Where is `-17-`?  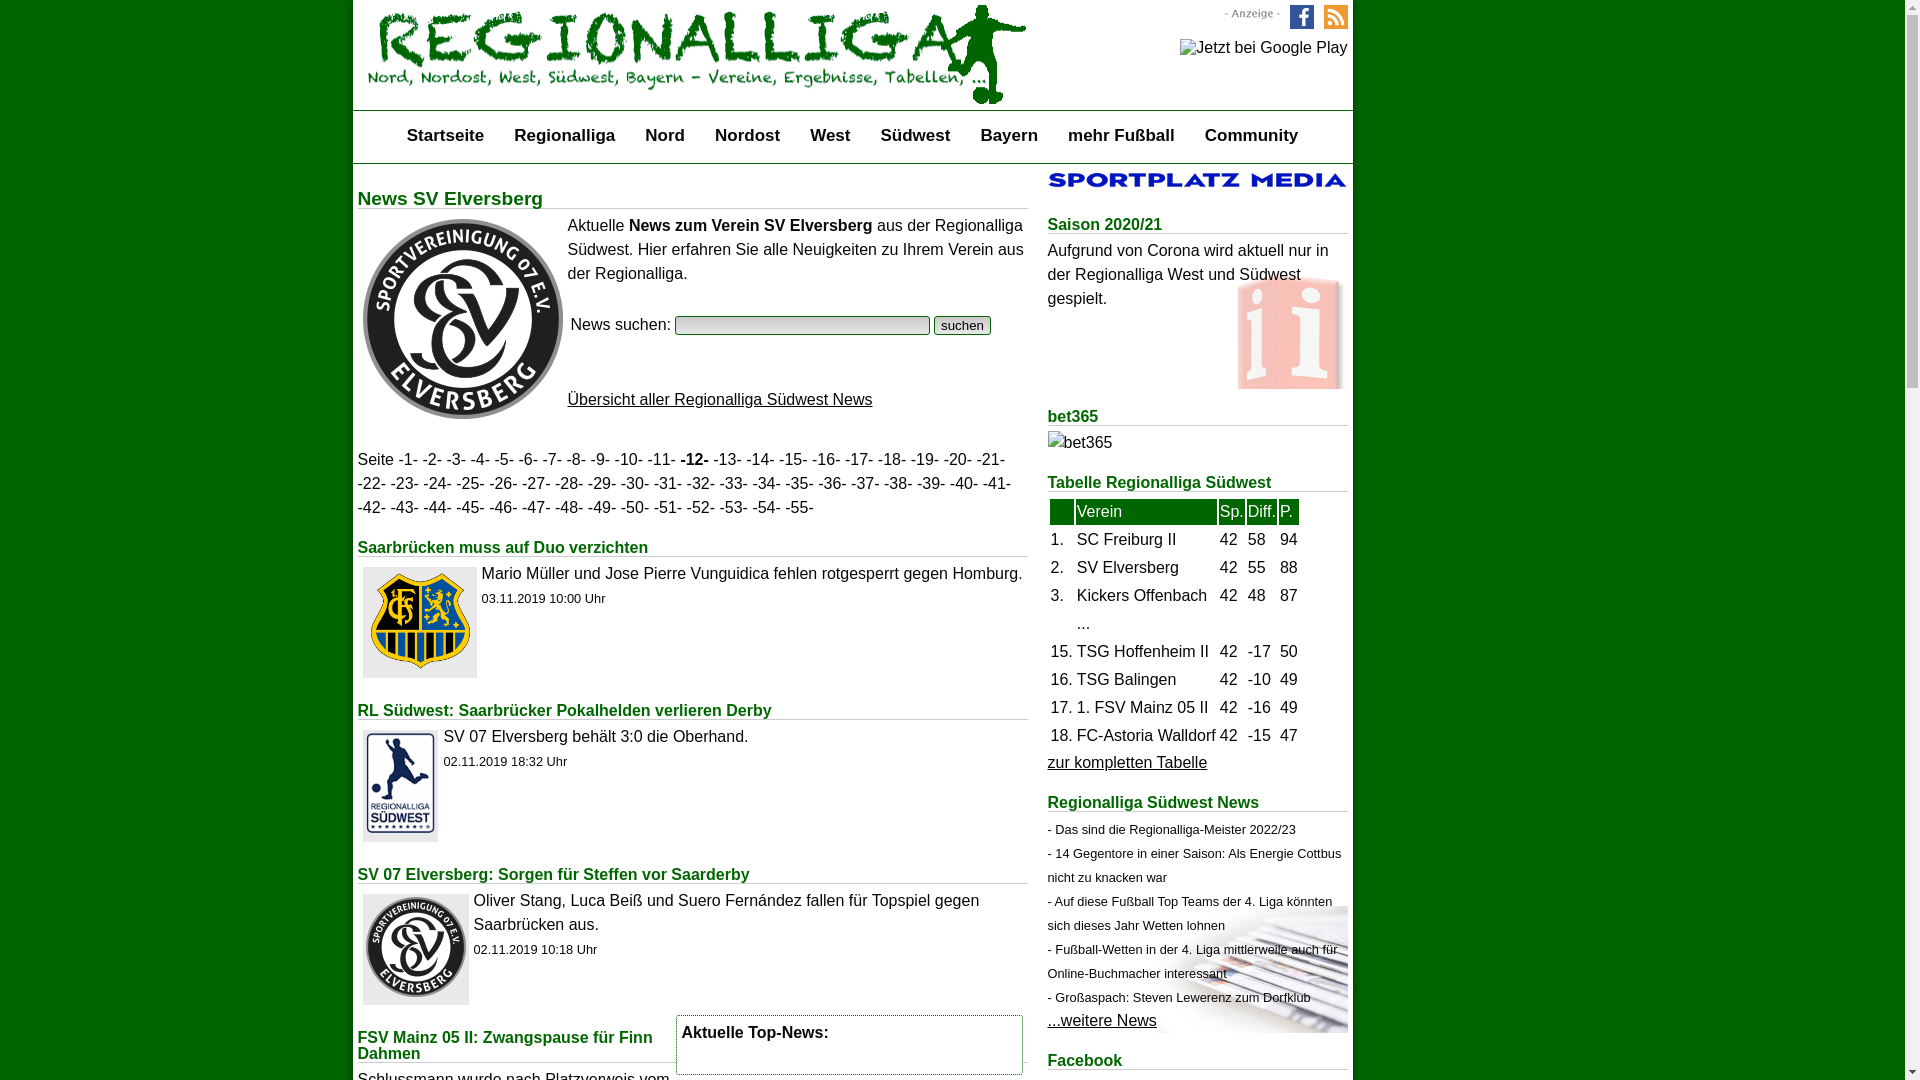 -17- is located at coordinates (859, 460).